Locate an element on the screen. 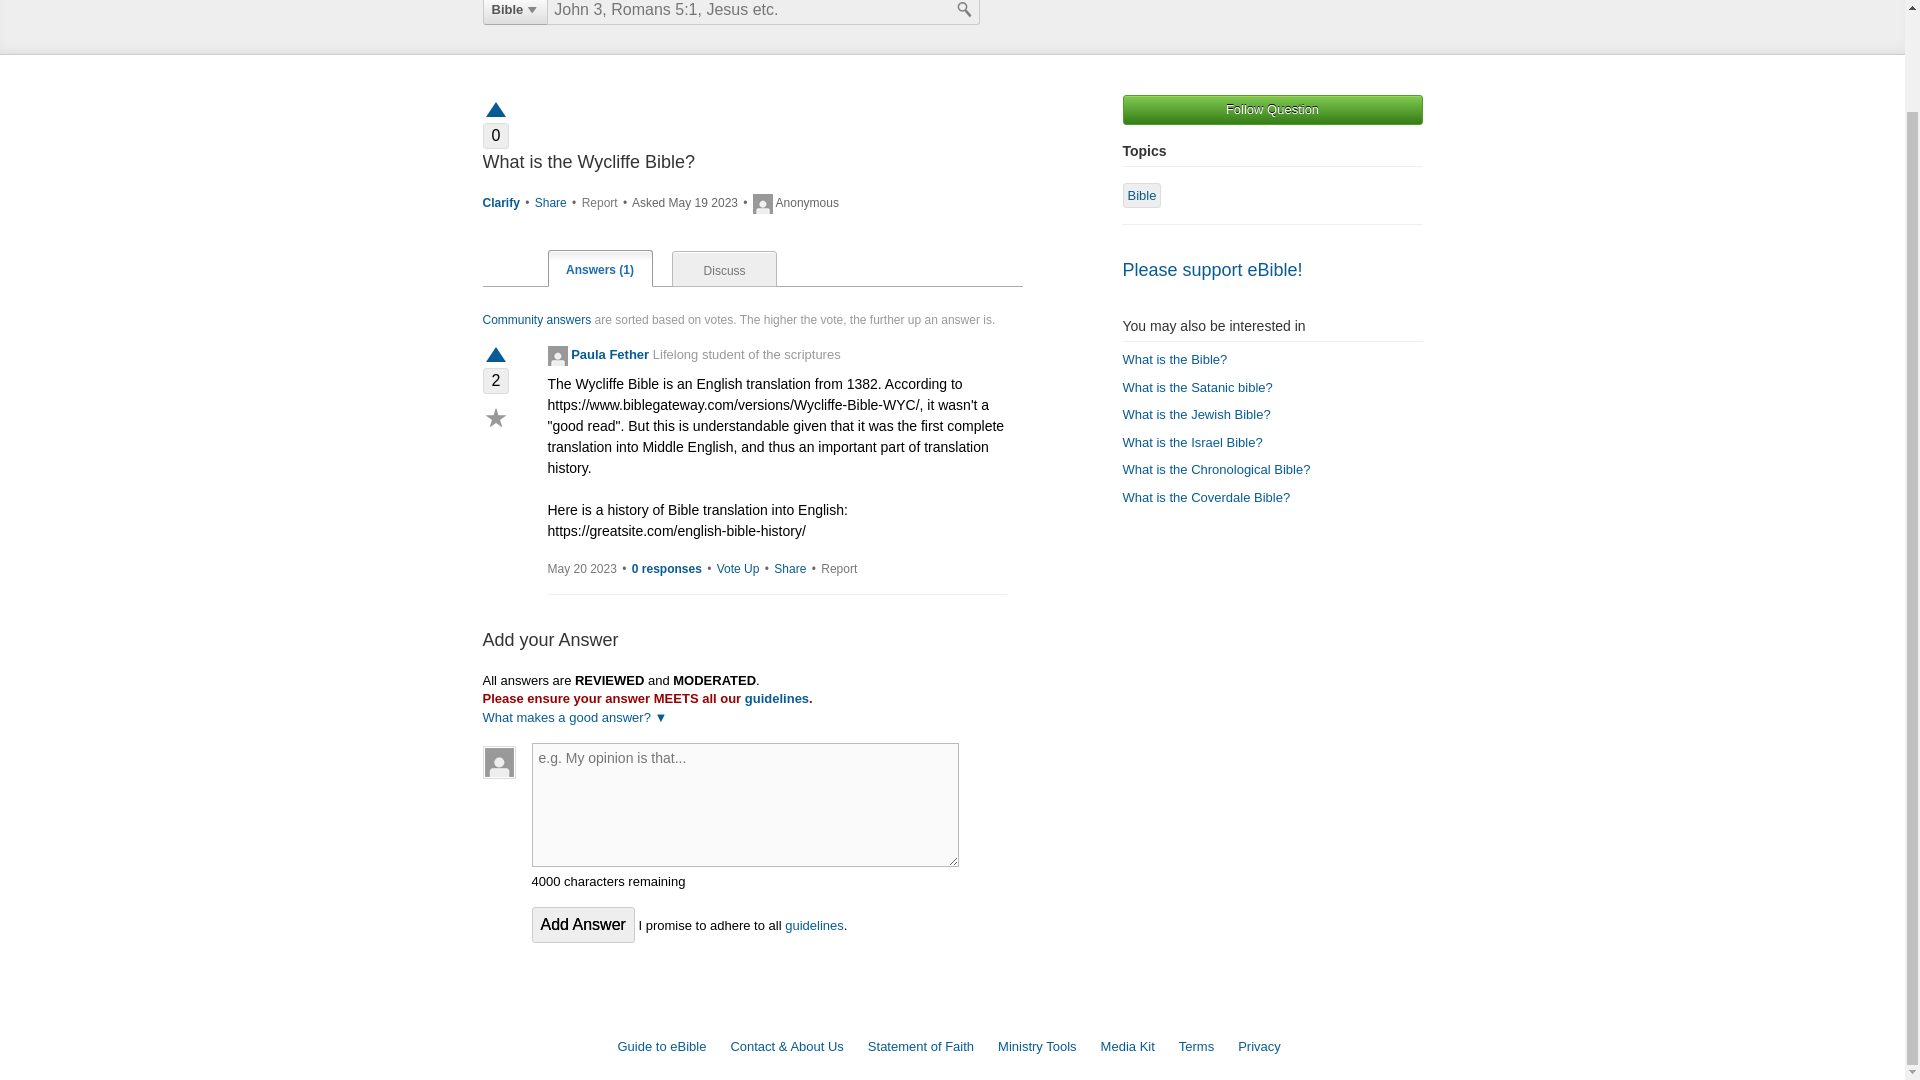  Vote Up is located at coordinates (738, 568).